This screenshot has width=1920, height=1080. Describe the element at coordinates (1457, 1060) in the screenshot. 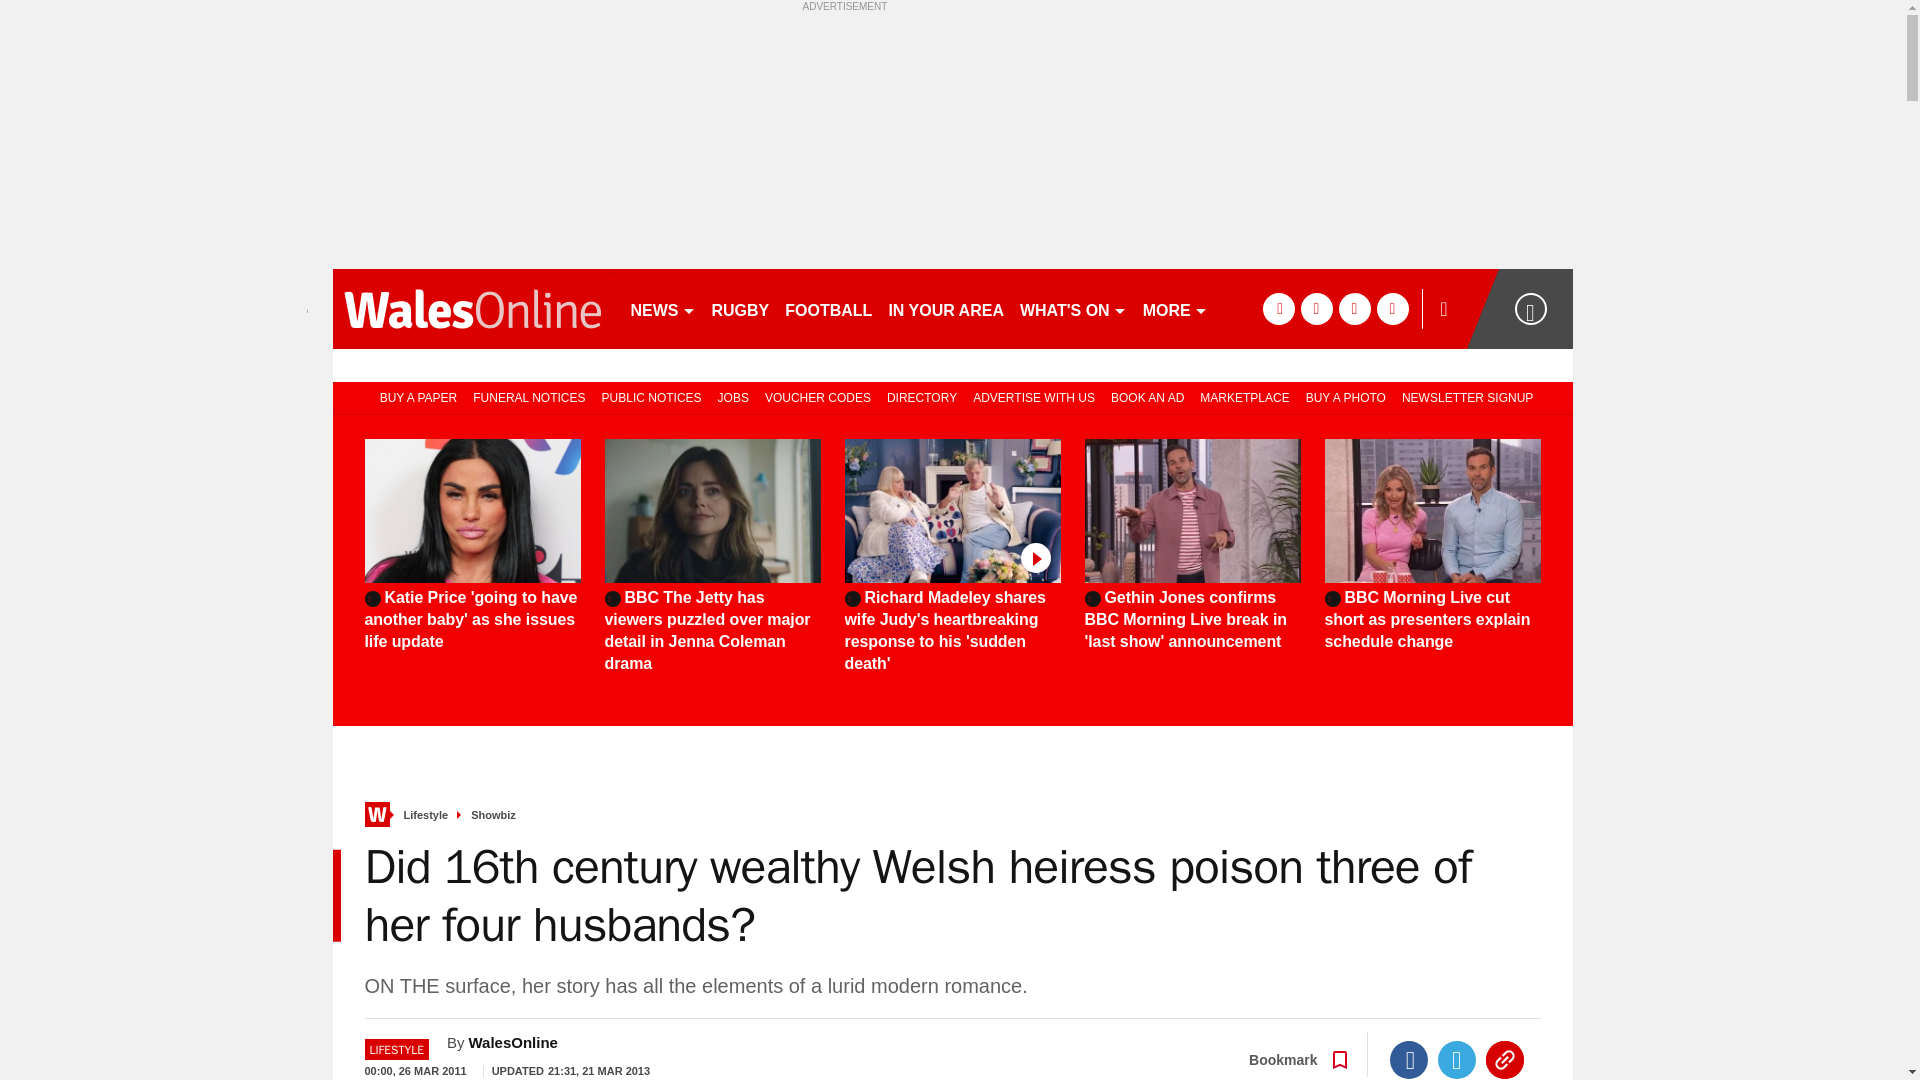

I see `Twitter` at that location.